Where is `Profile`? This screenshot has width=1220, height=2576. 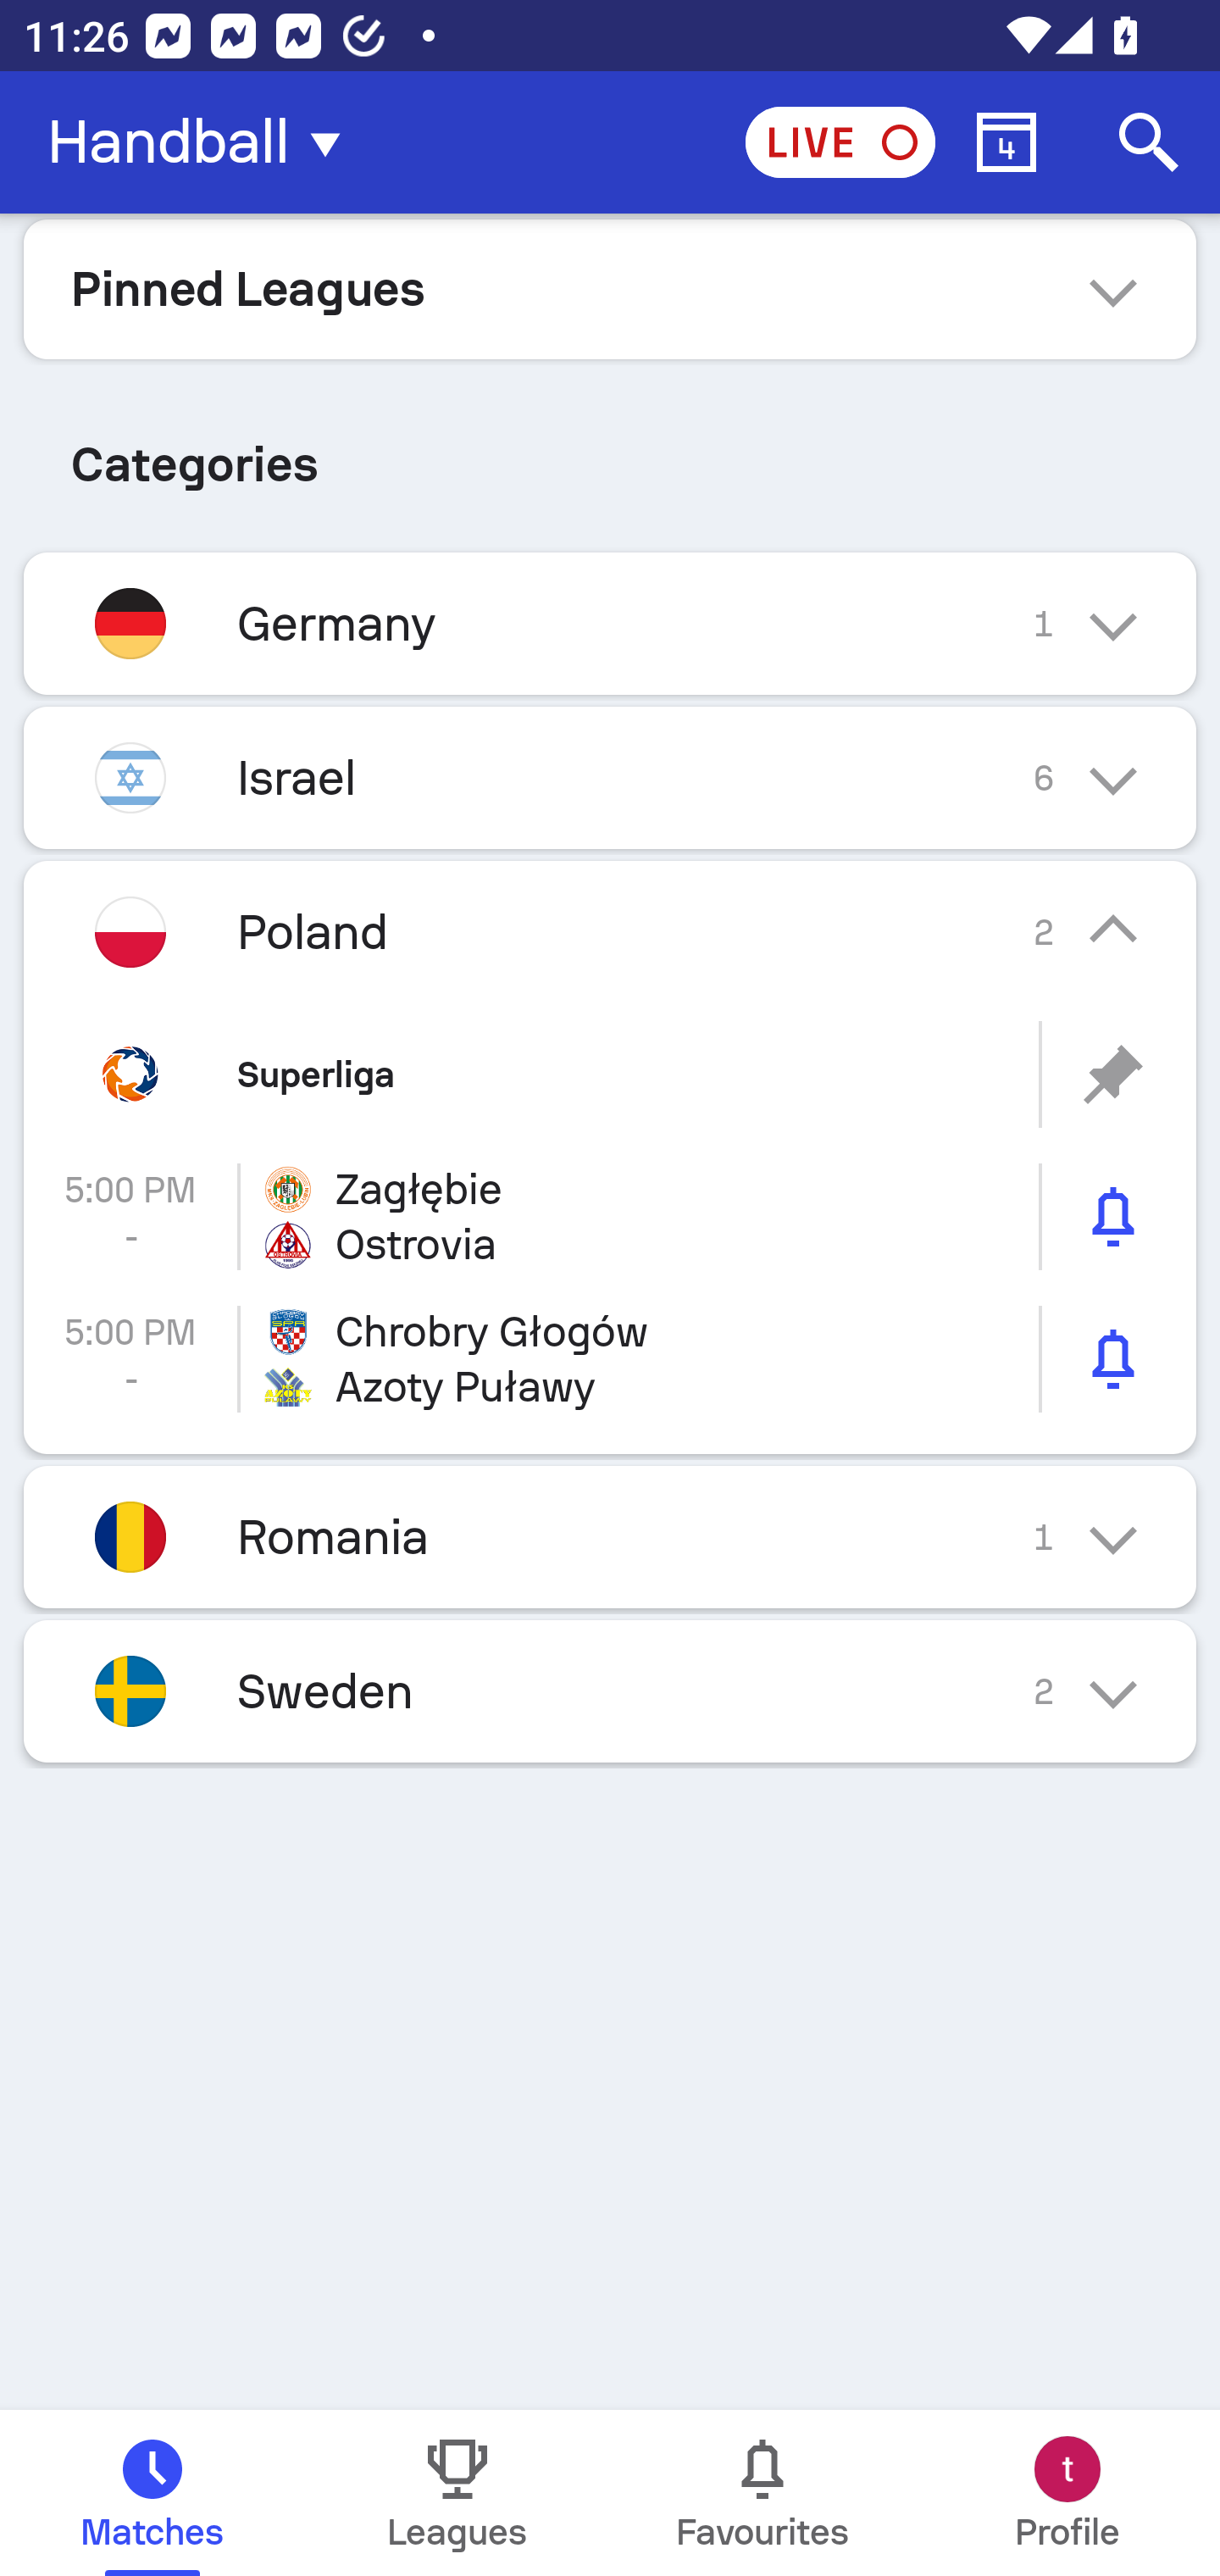 Profile is located at coordinates (1067, 2493).